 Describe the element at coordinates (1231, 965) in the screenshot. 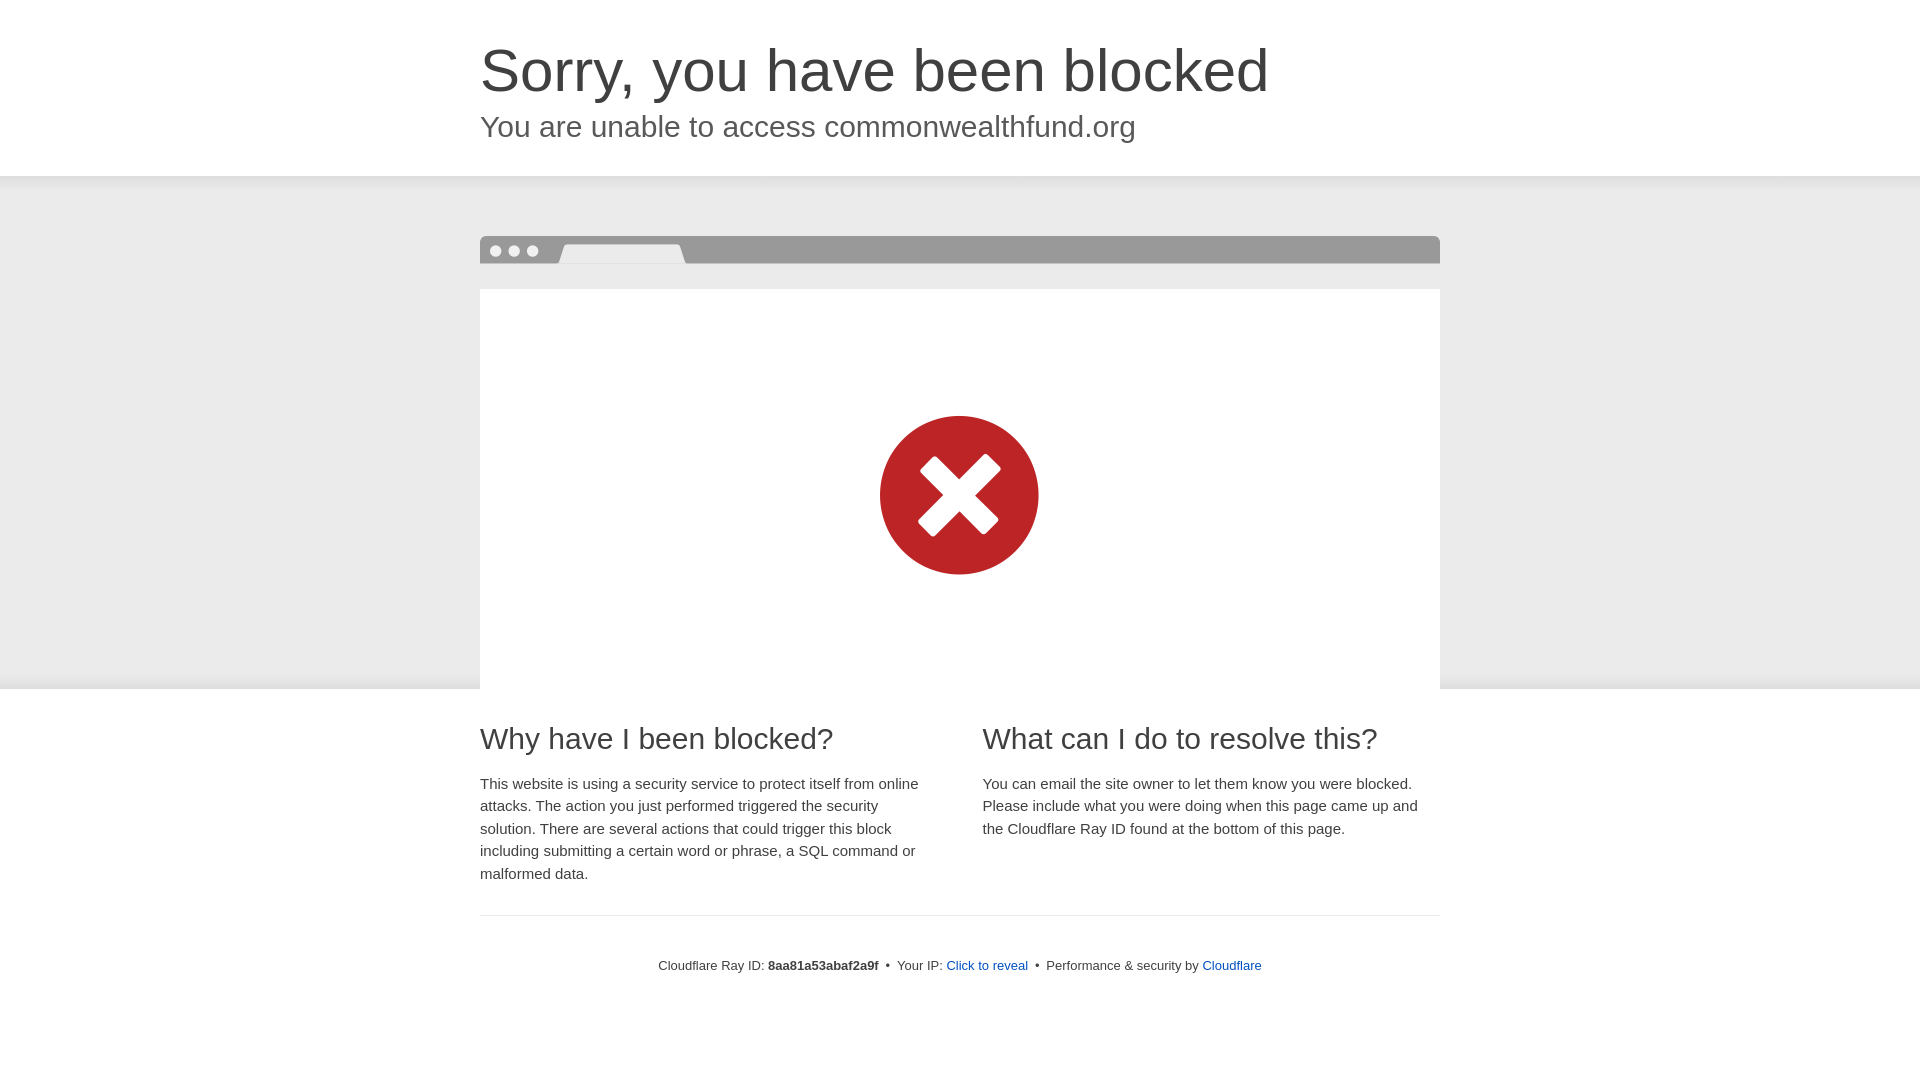

I see `Cloudflare` at that location.